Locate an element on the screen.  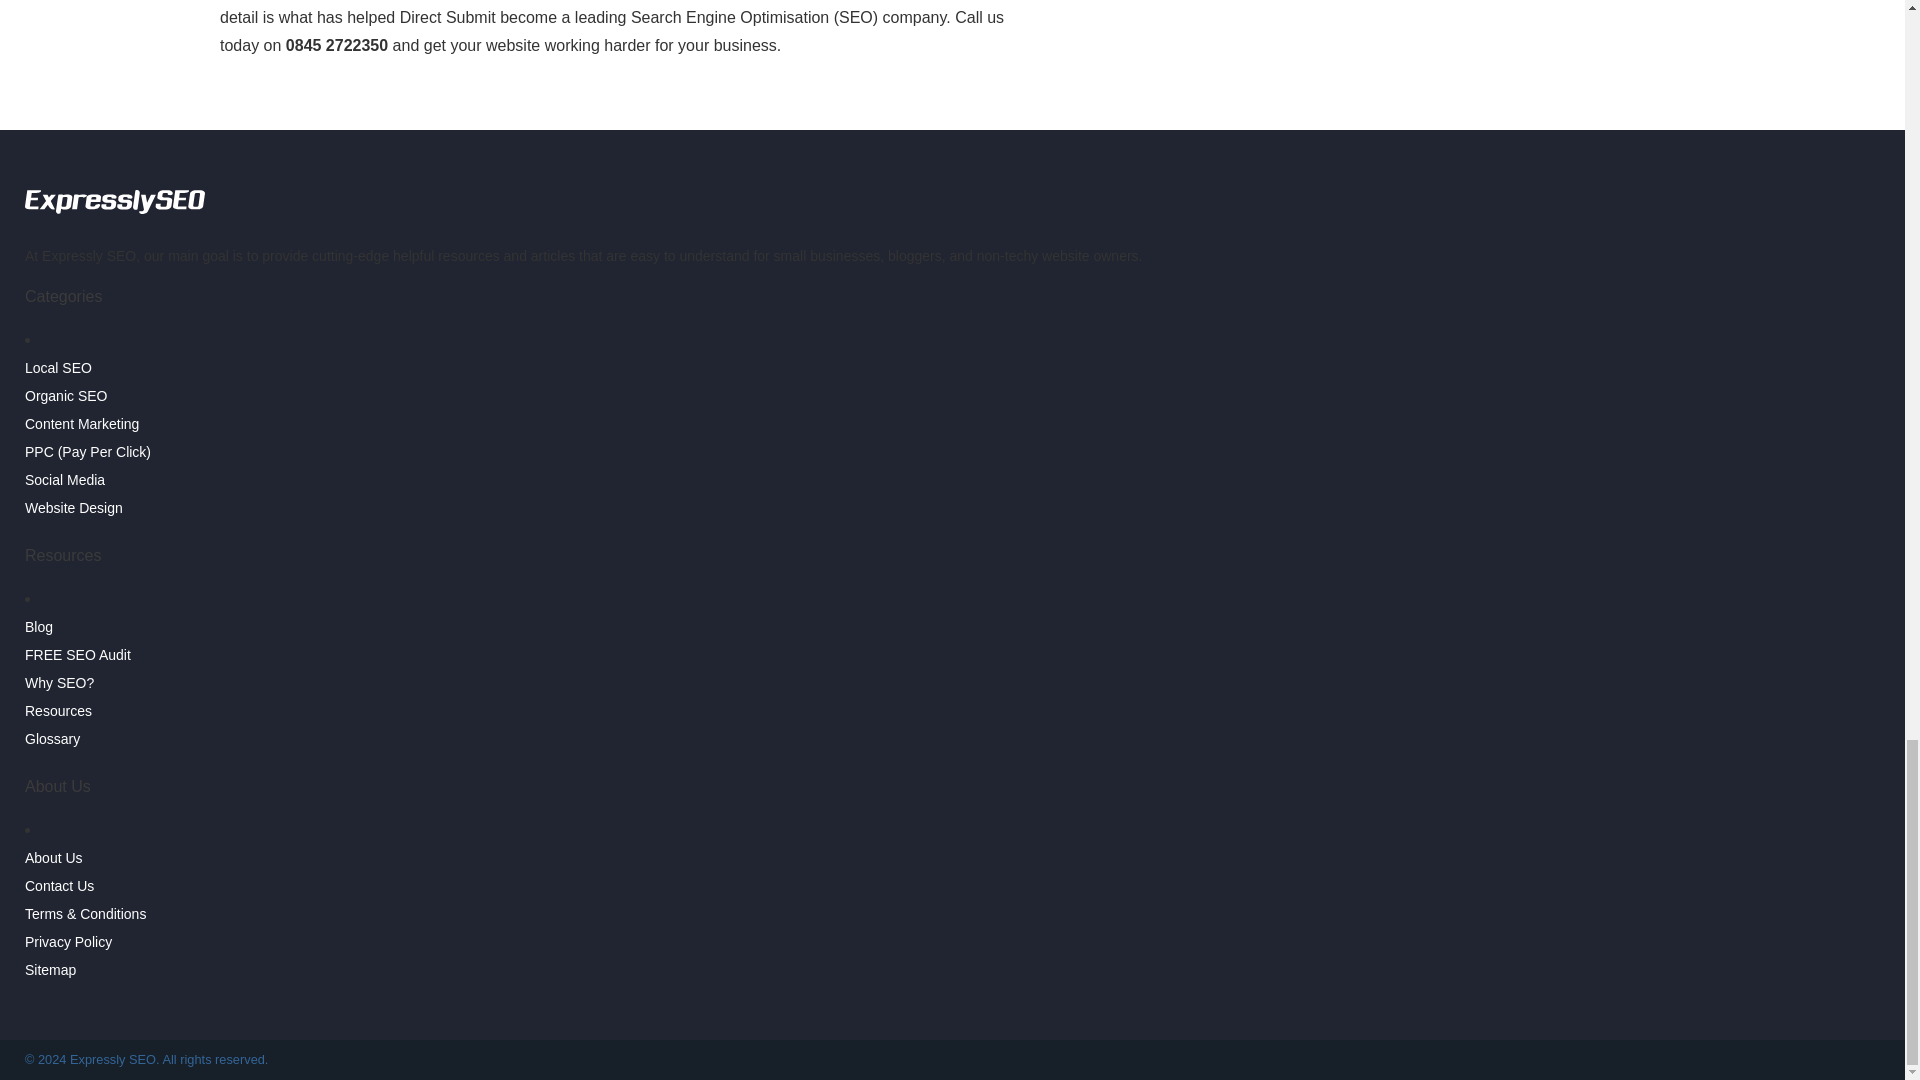
Content Marketing is located at coordinates (81, 424).